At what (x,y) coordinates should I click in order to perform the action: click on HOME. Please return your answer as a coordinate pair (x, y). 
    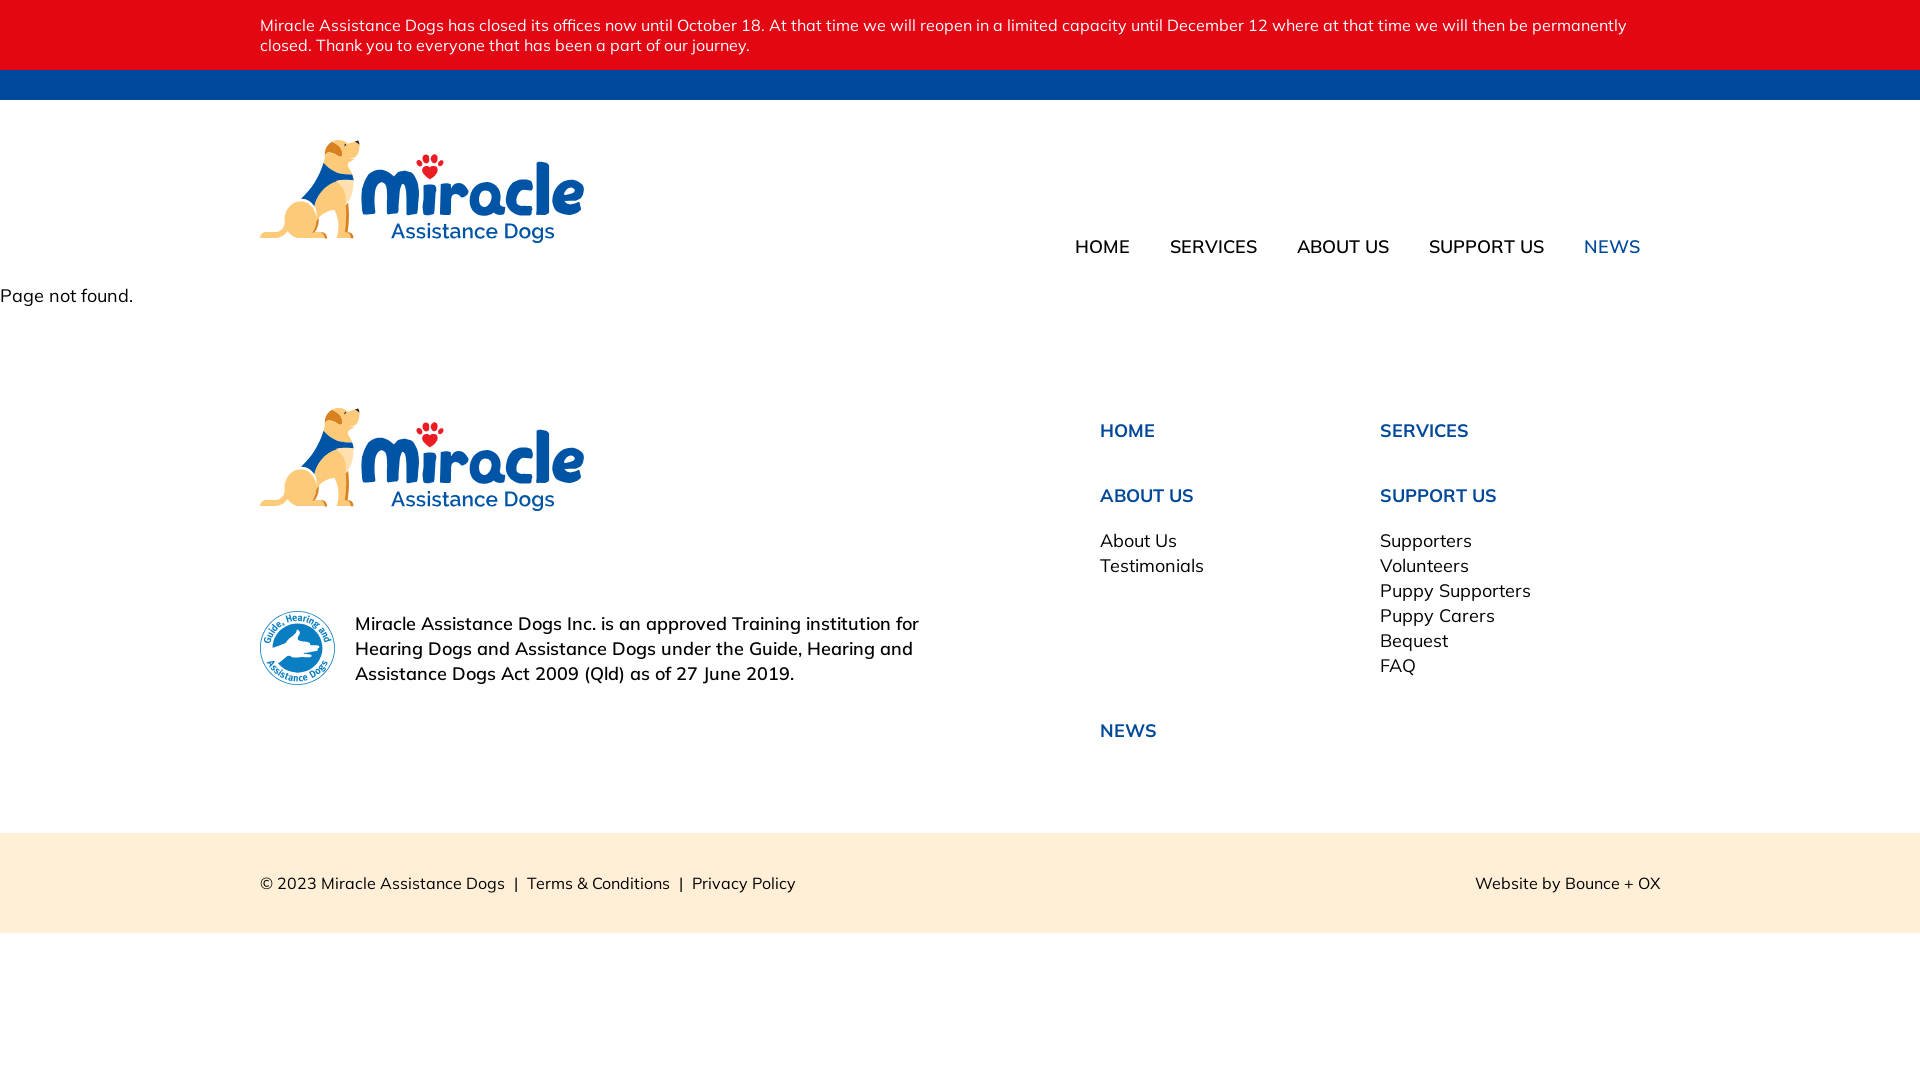
    Looking at the image, I should click on (1102, 246).